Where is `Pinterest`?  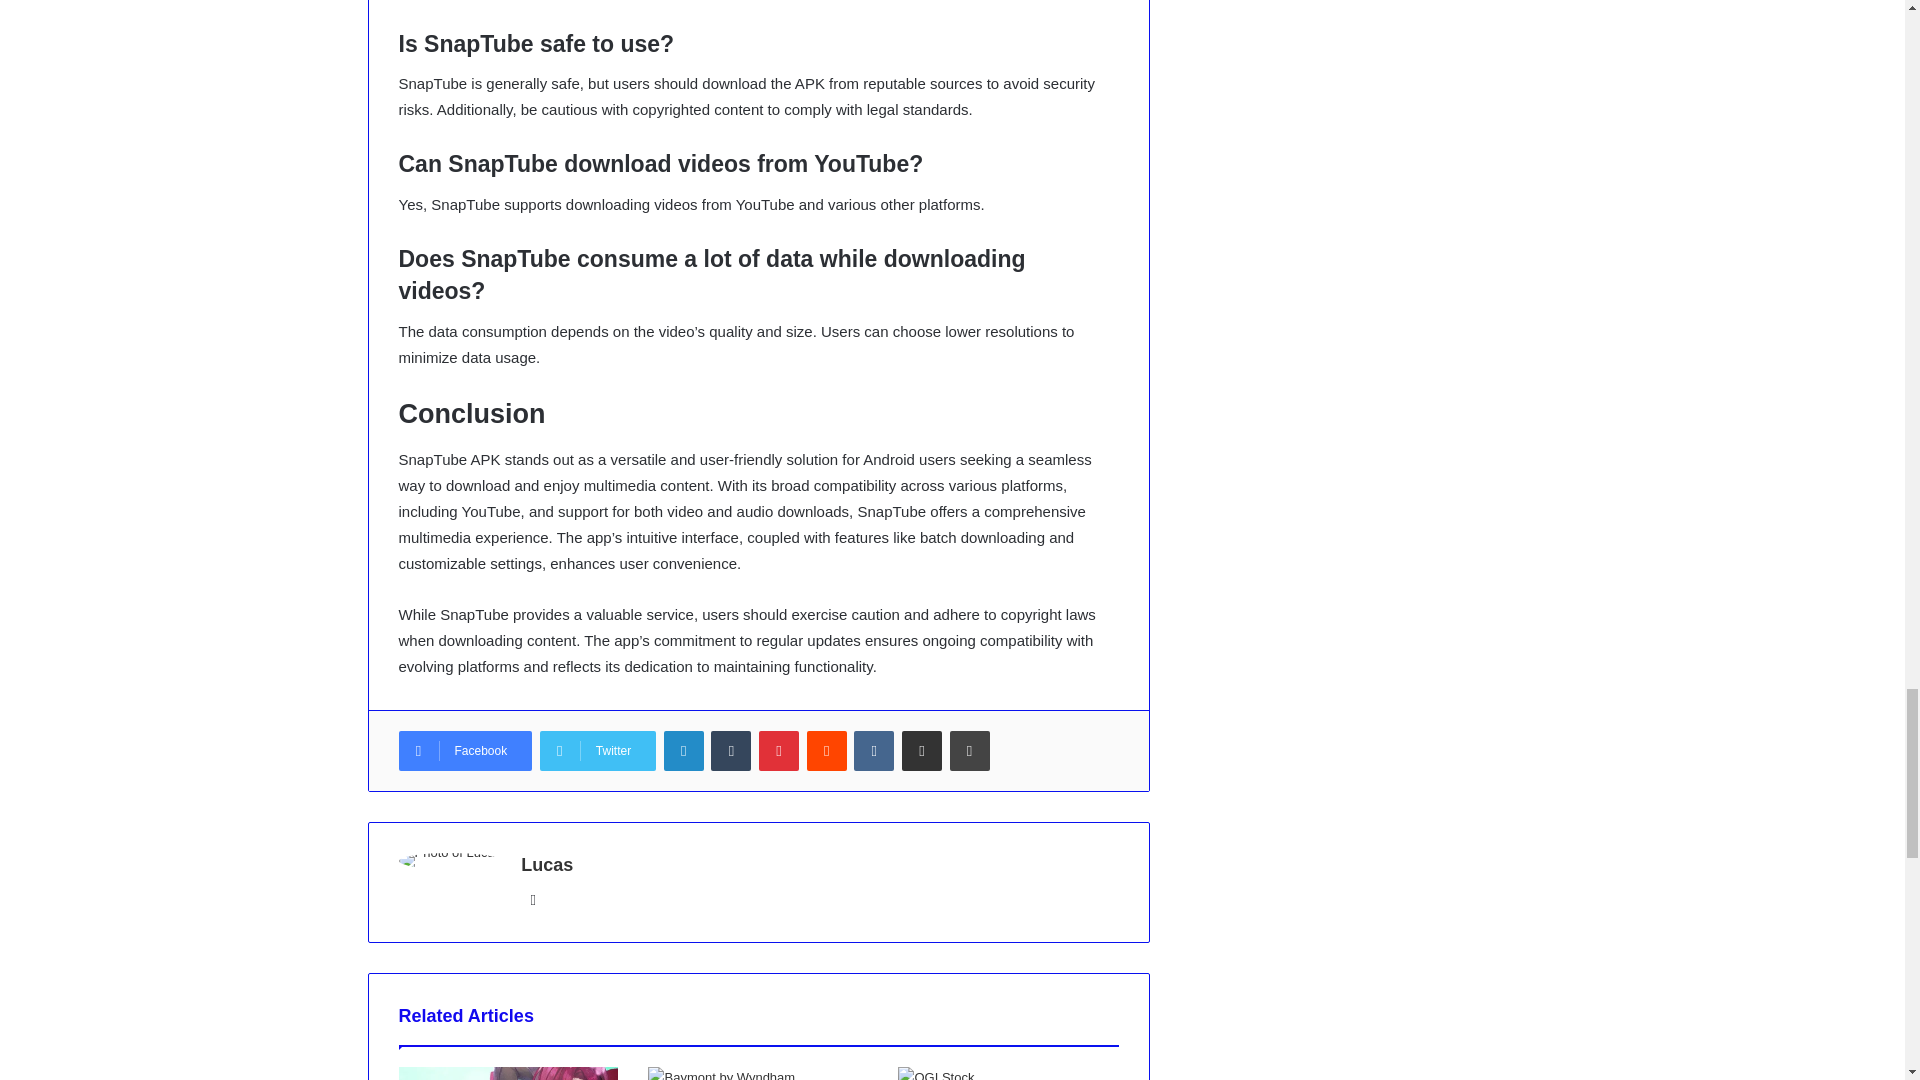
Pinterest is located at coordinates (778, 751).